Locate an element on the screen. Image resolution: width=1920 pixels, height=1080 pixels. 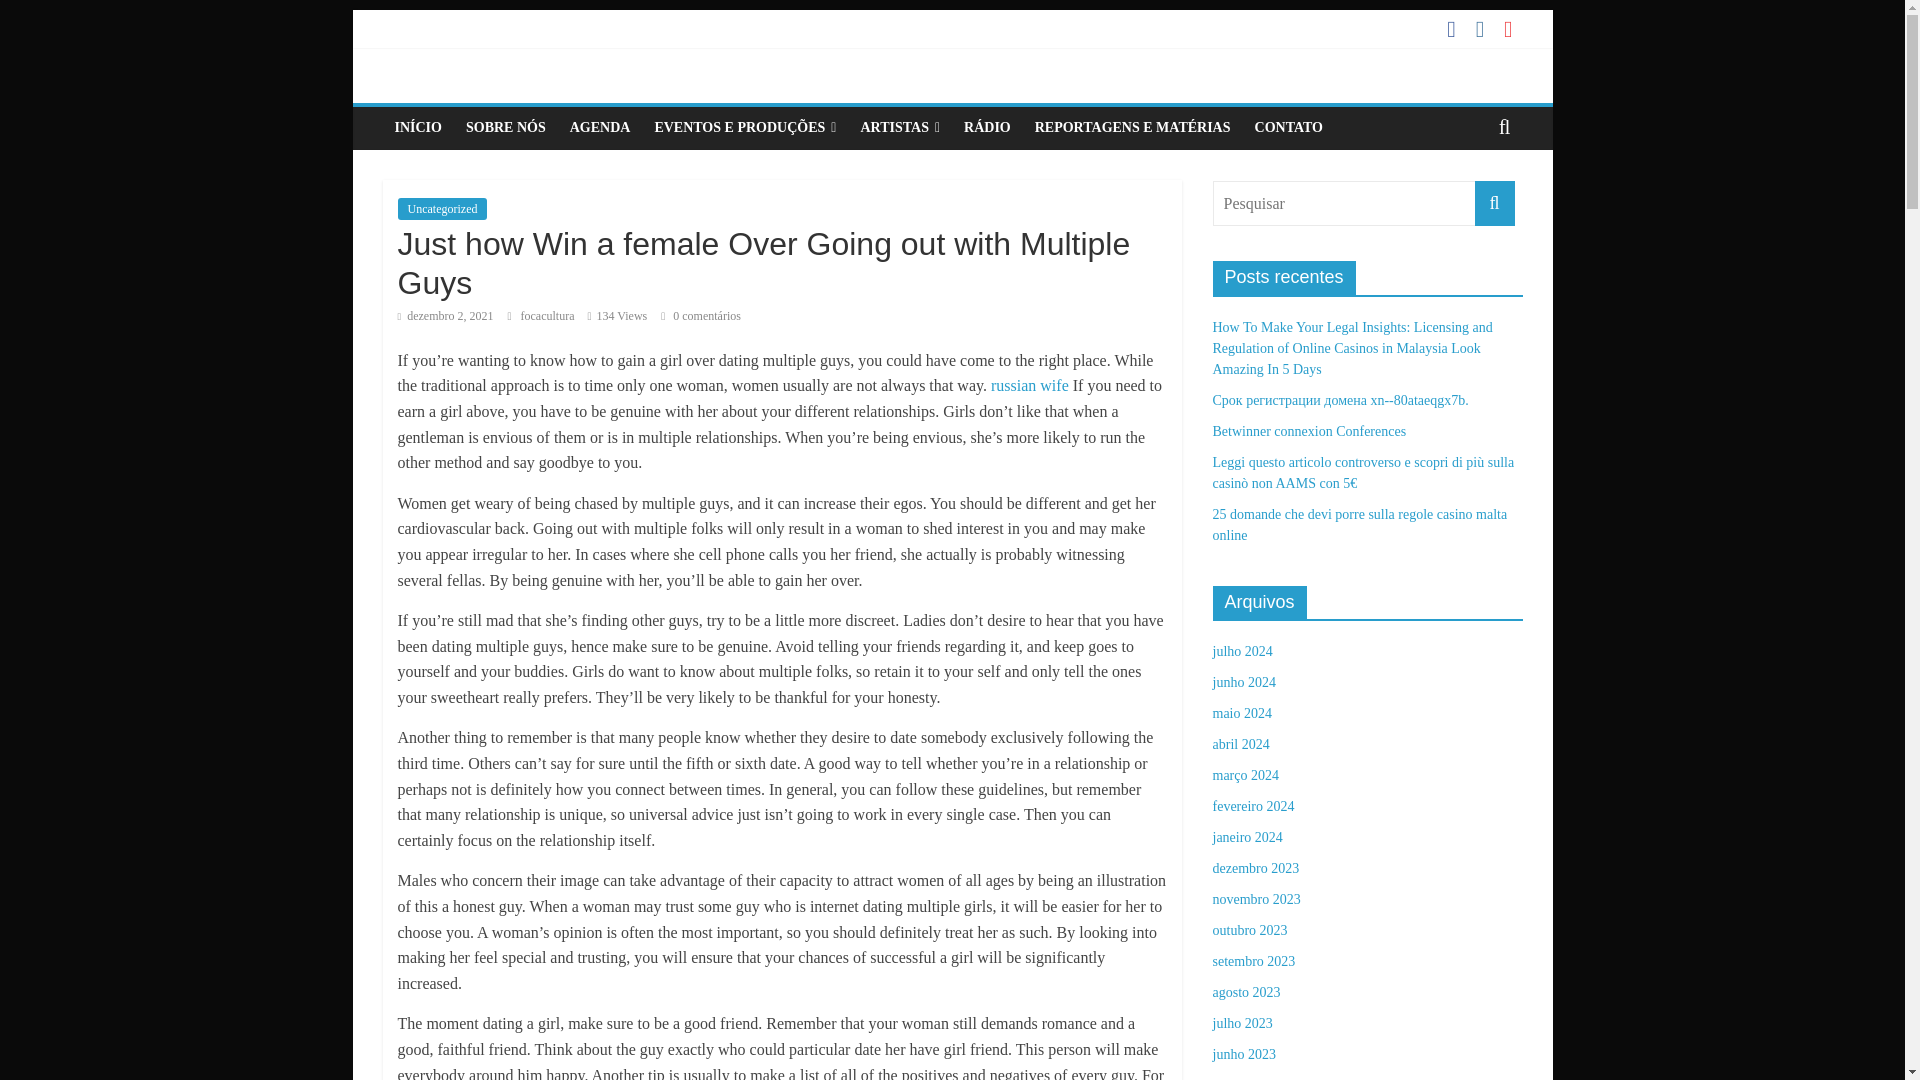
ARTISTAS is located at coordinates (900, 128).